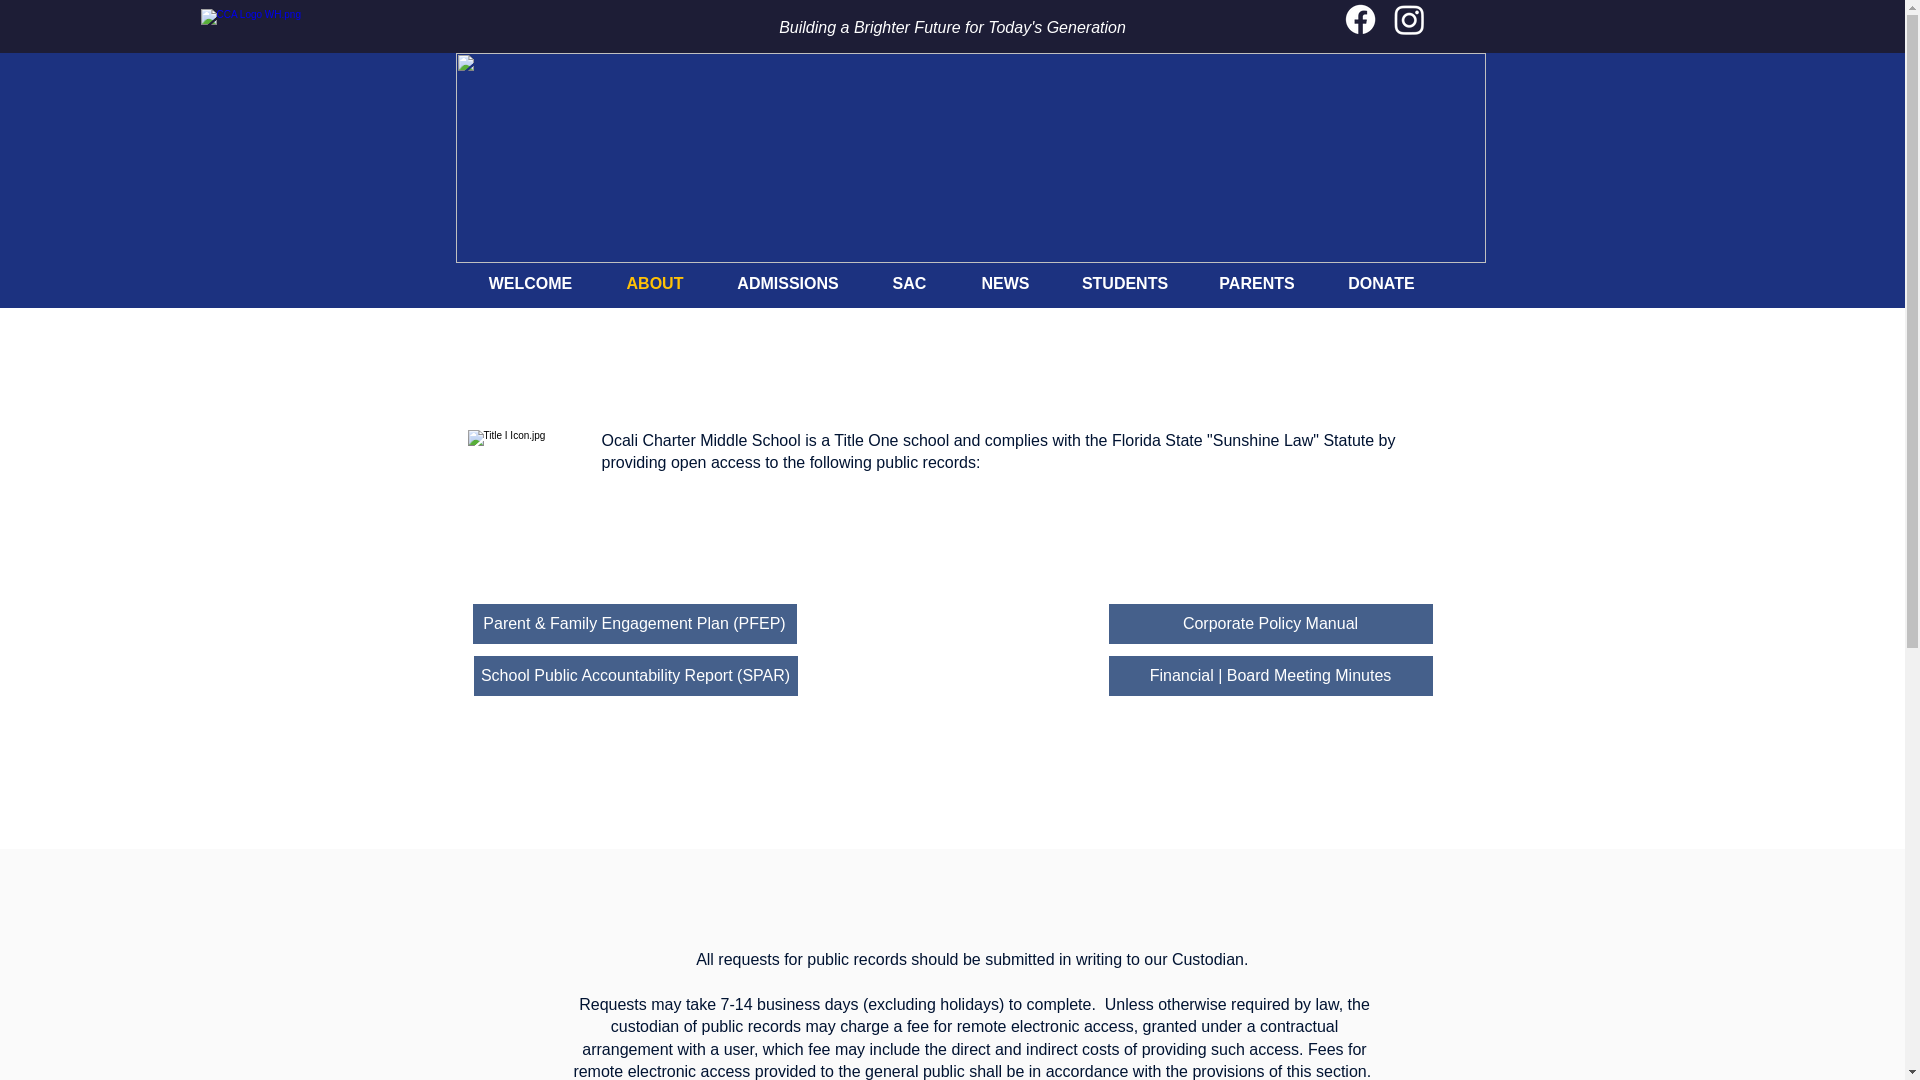  What do you see at coordinates (788, 284) in the screenshot?
I see `ADMISSIONS` at bounding box center [788, 284].